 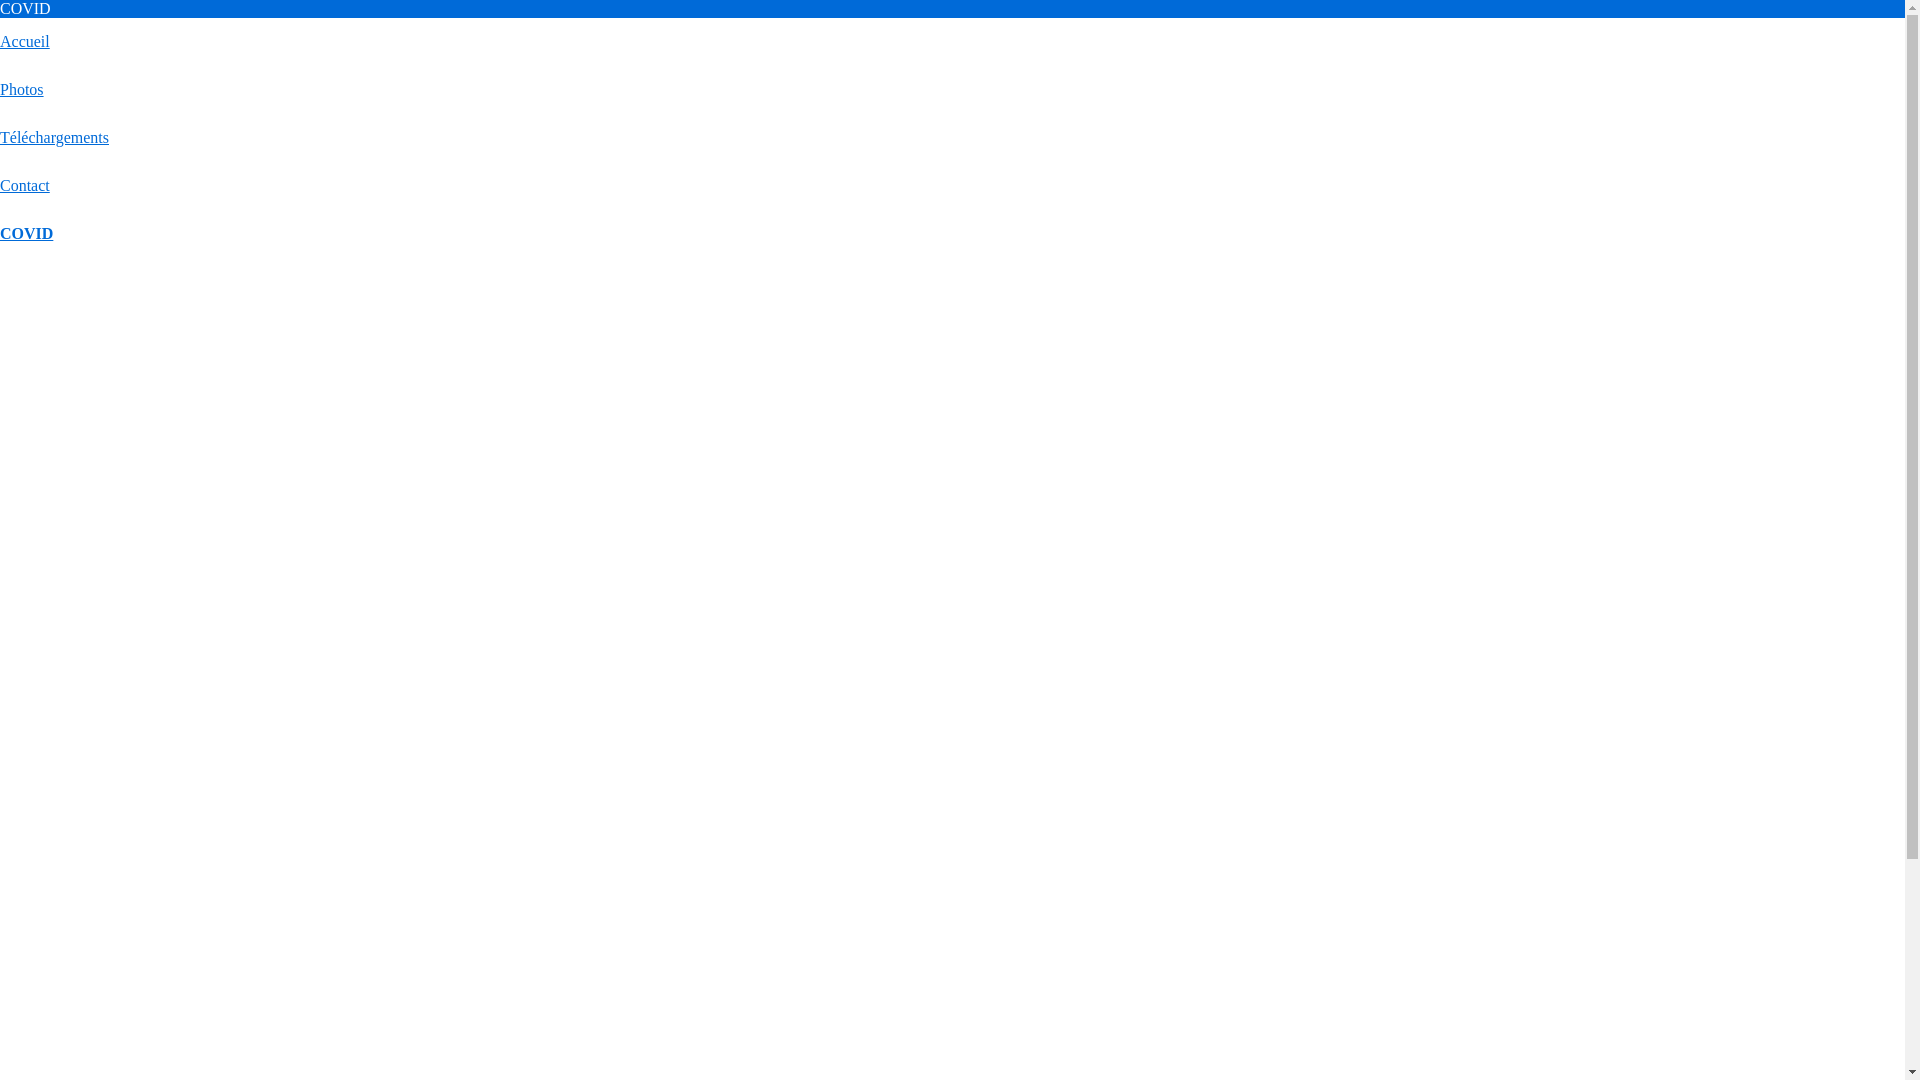 What do you see at coordinates (22, 90) in the screenshot?
I see `Photos` at bounding box center [22, 90].